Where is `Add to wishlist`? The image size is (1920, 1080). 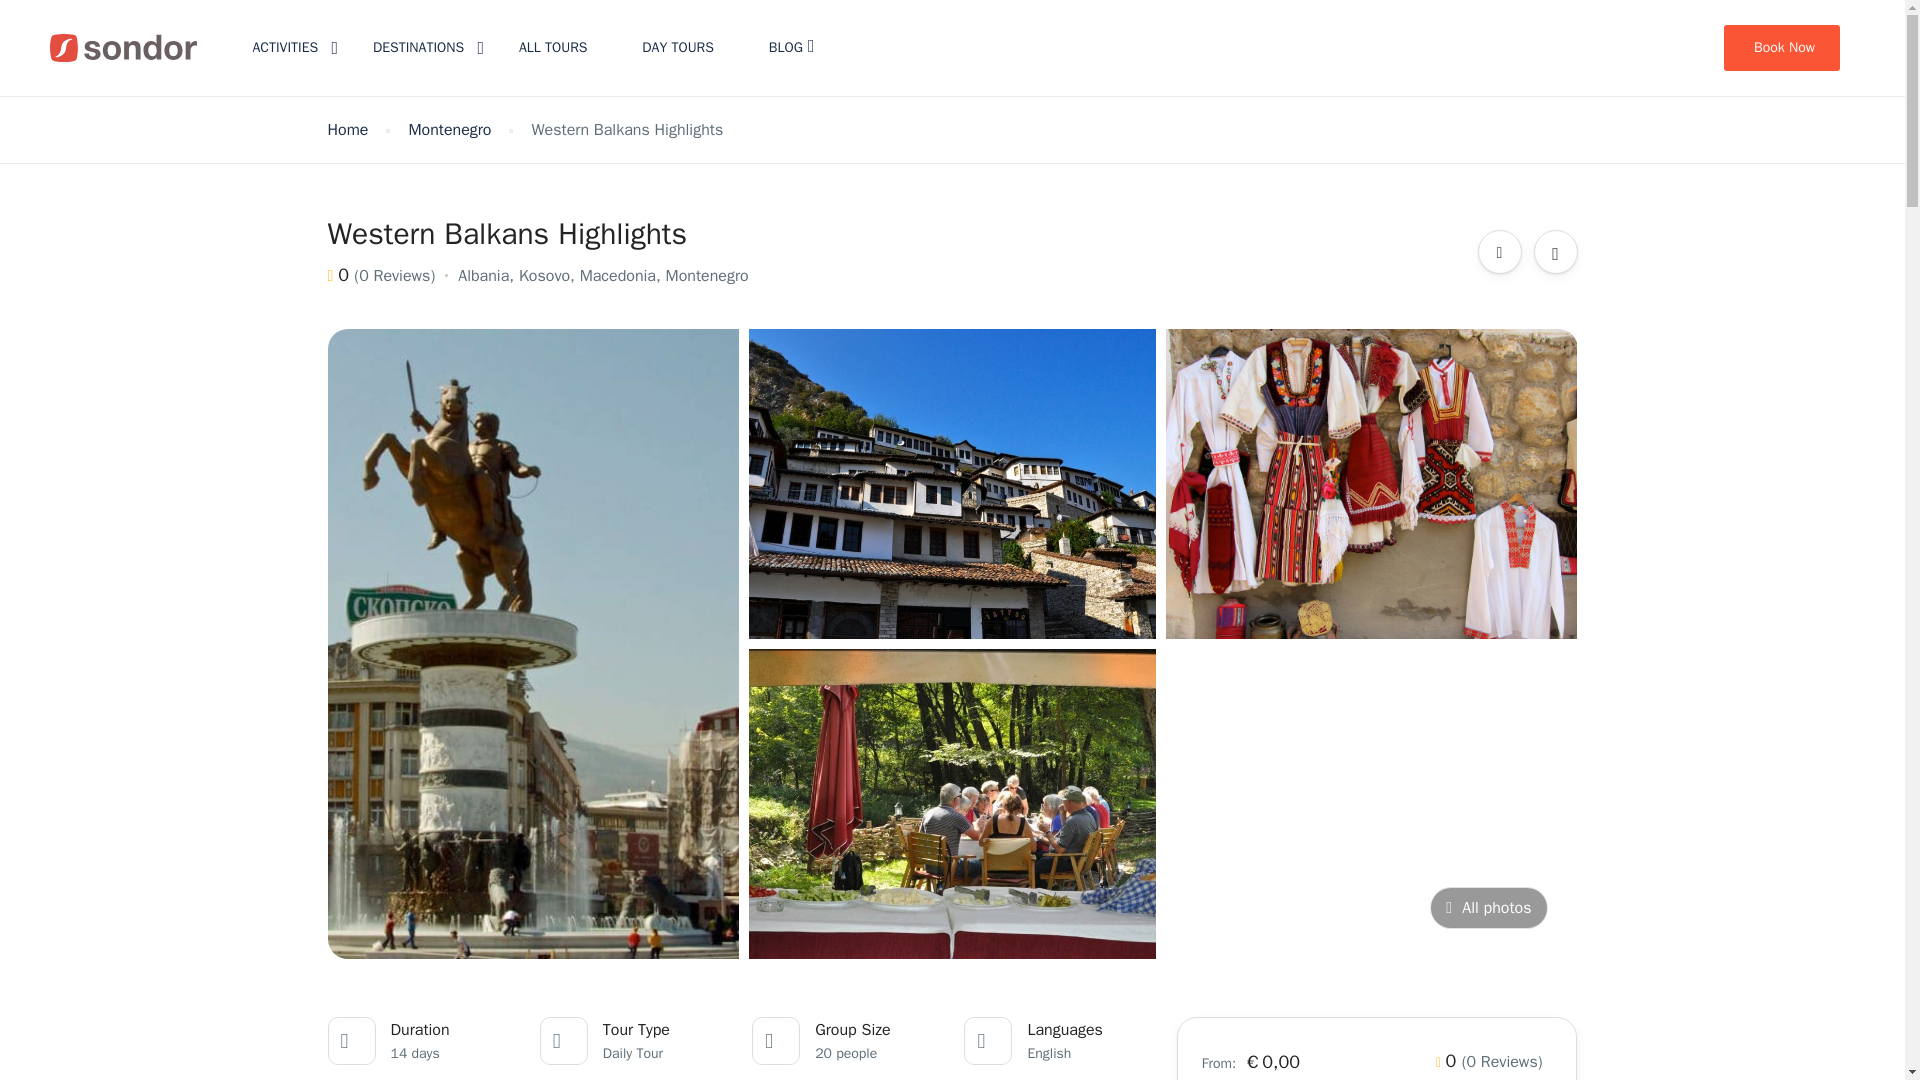
Add to wishlist is located at coordinates (1556, 252).